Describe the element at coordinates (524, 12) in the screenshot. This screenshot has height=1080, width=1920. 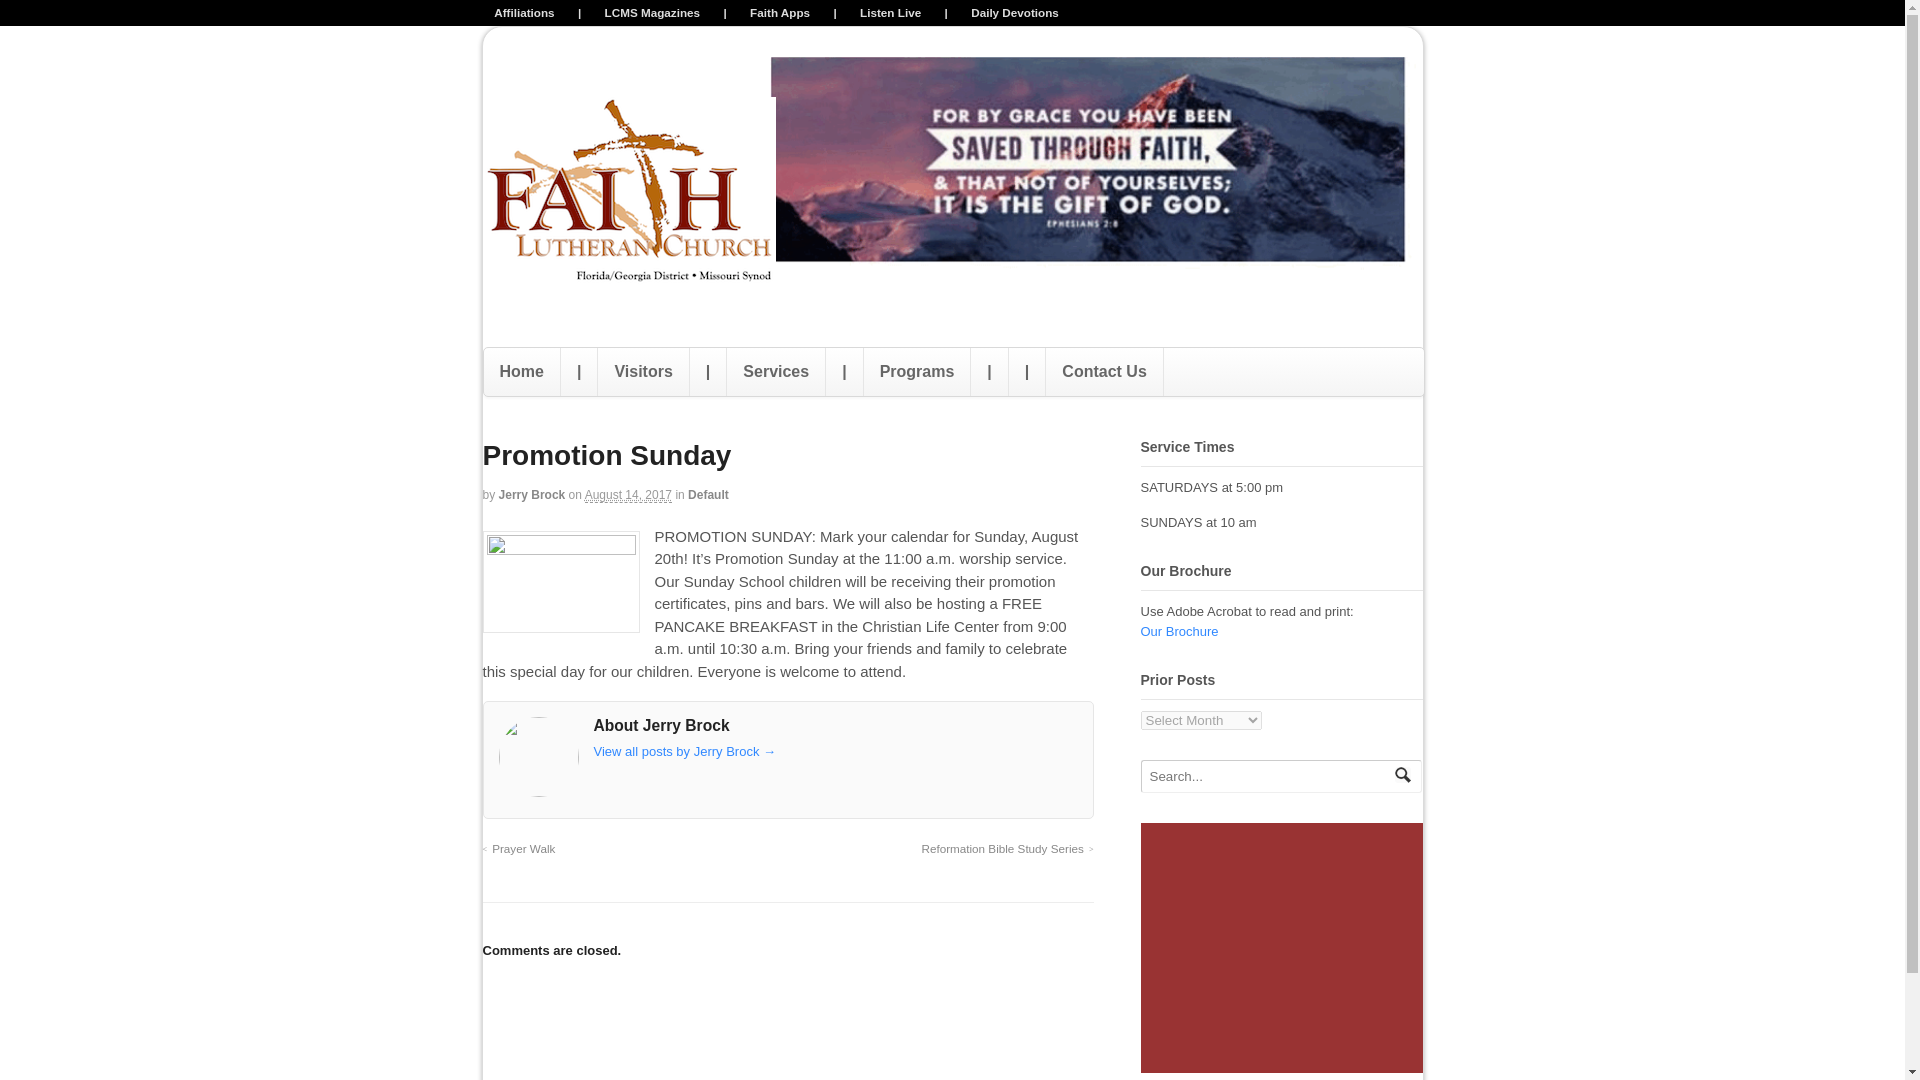
I see `Affiliations` at that location.